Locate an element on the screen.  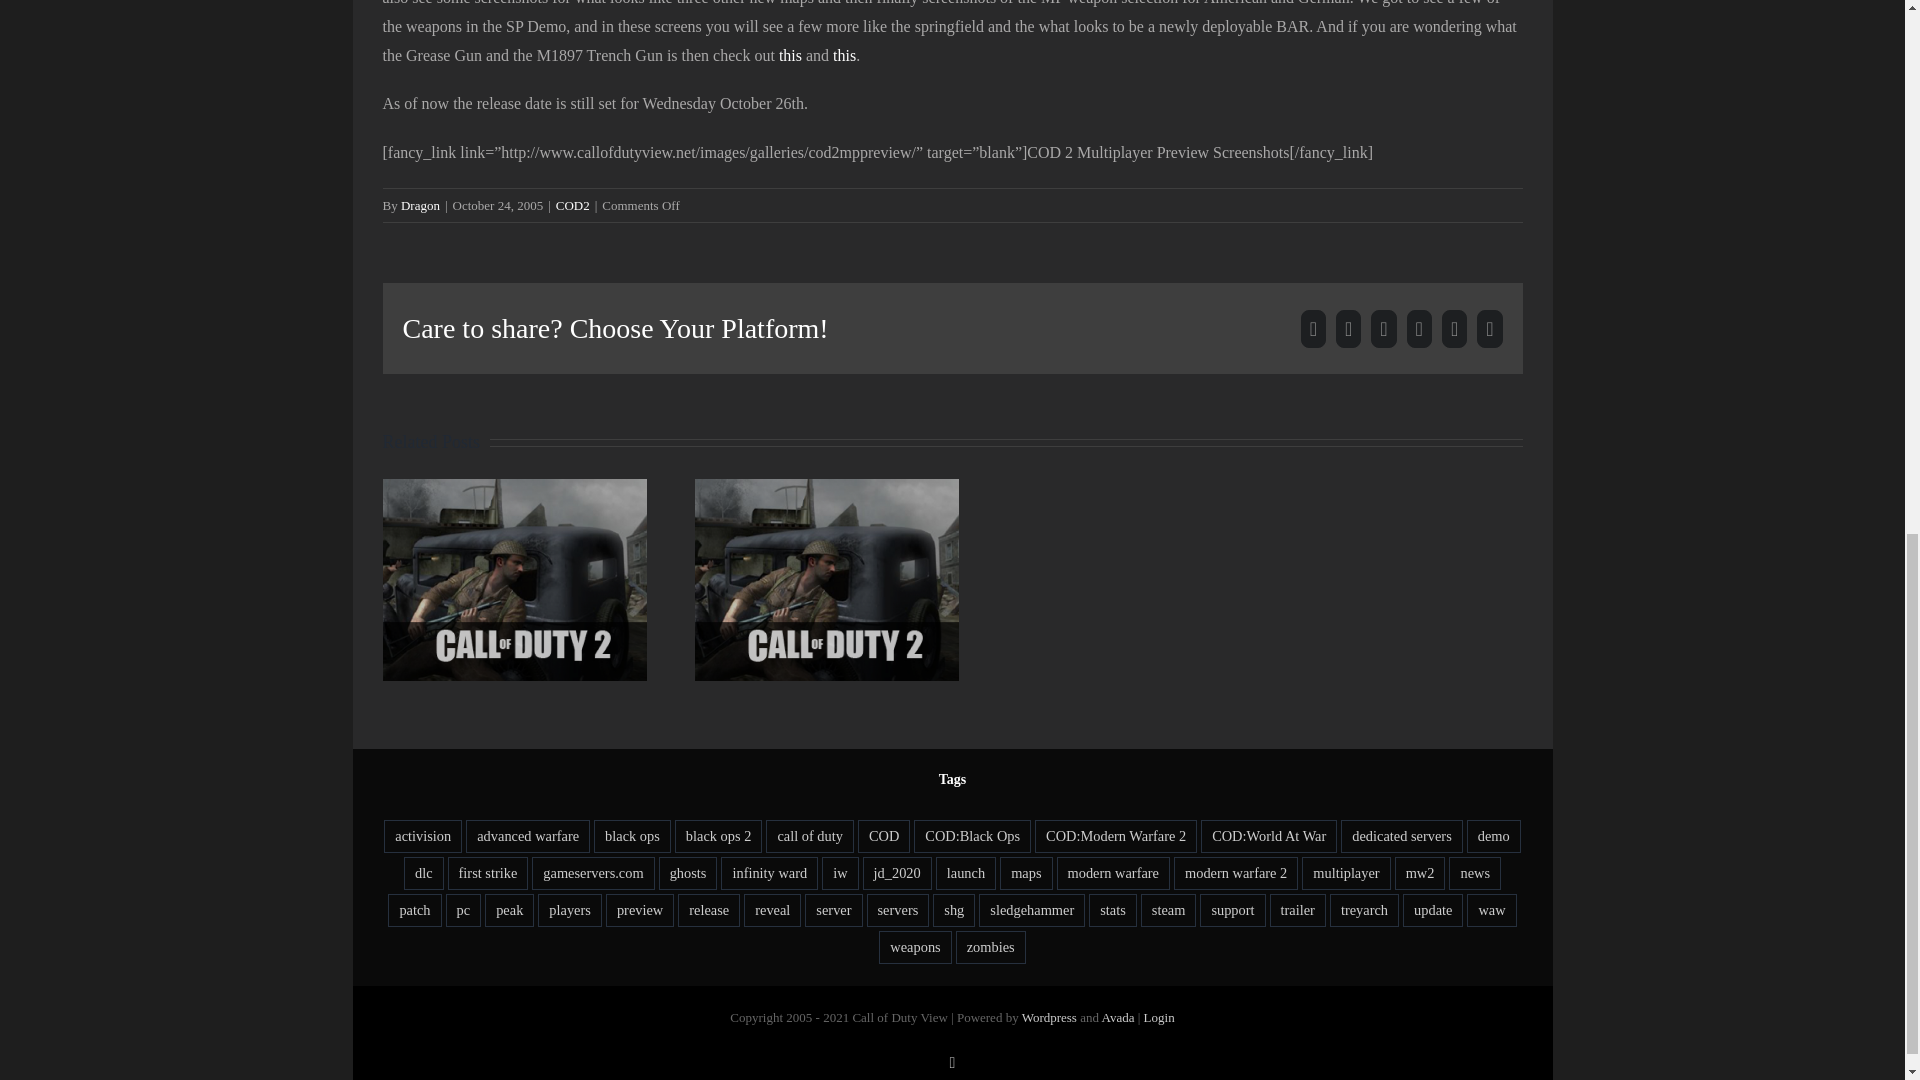
Facebook is located at coordinates (1314, 328).